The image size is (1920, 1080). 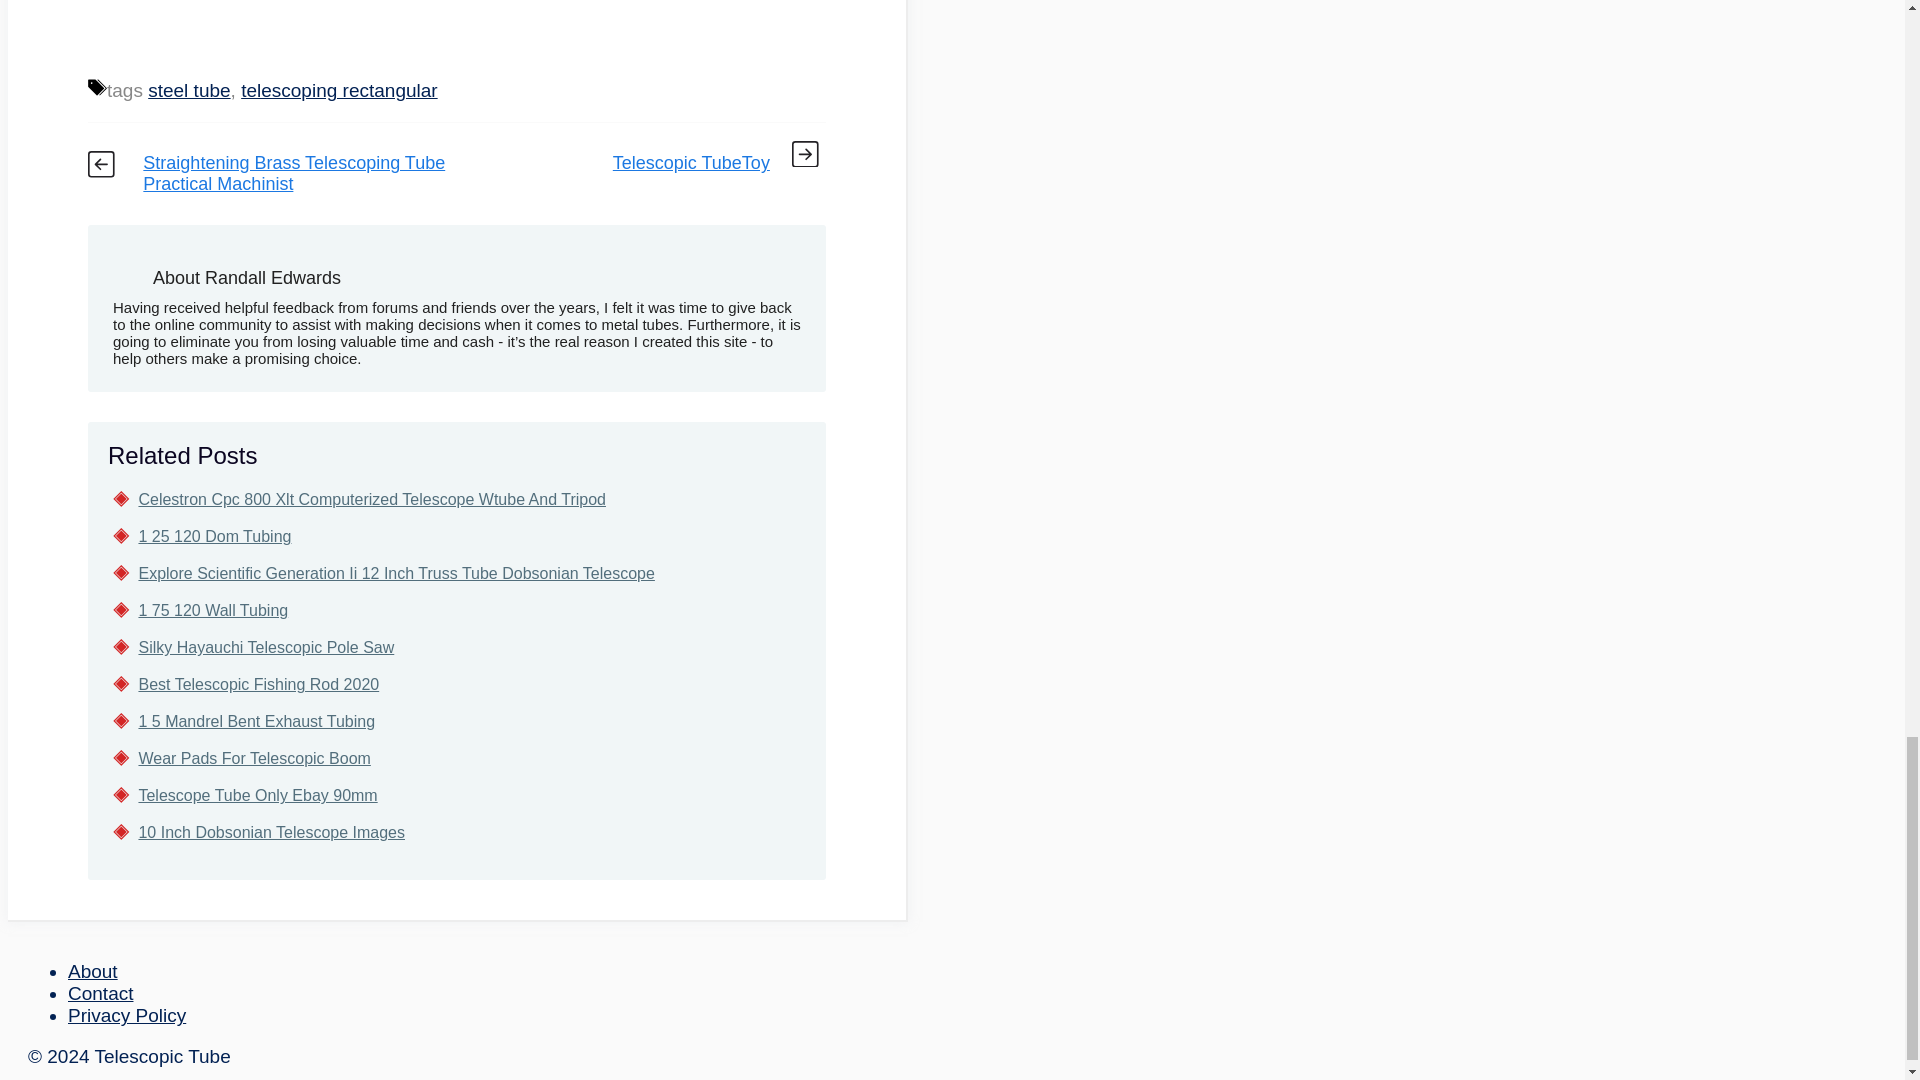 What do you see at coordinates (213, 610) in the screenshot?
I see `1 75 120 Wall Tubing` at bounding box center [213, 610].